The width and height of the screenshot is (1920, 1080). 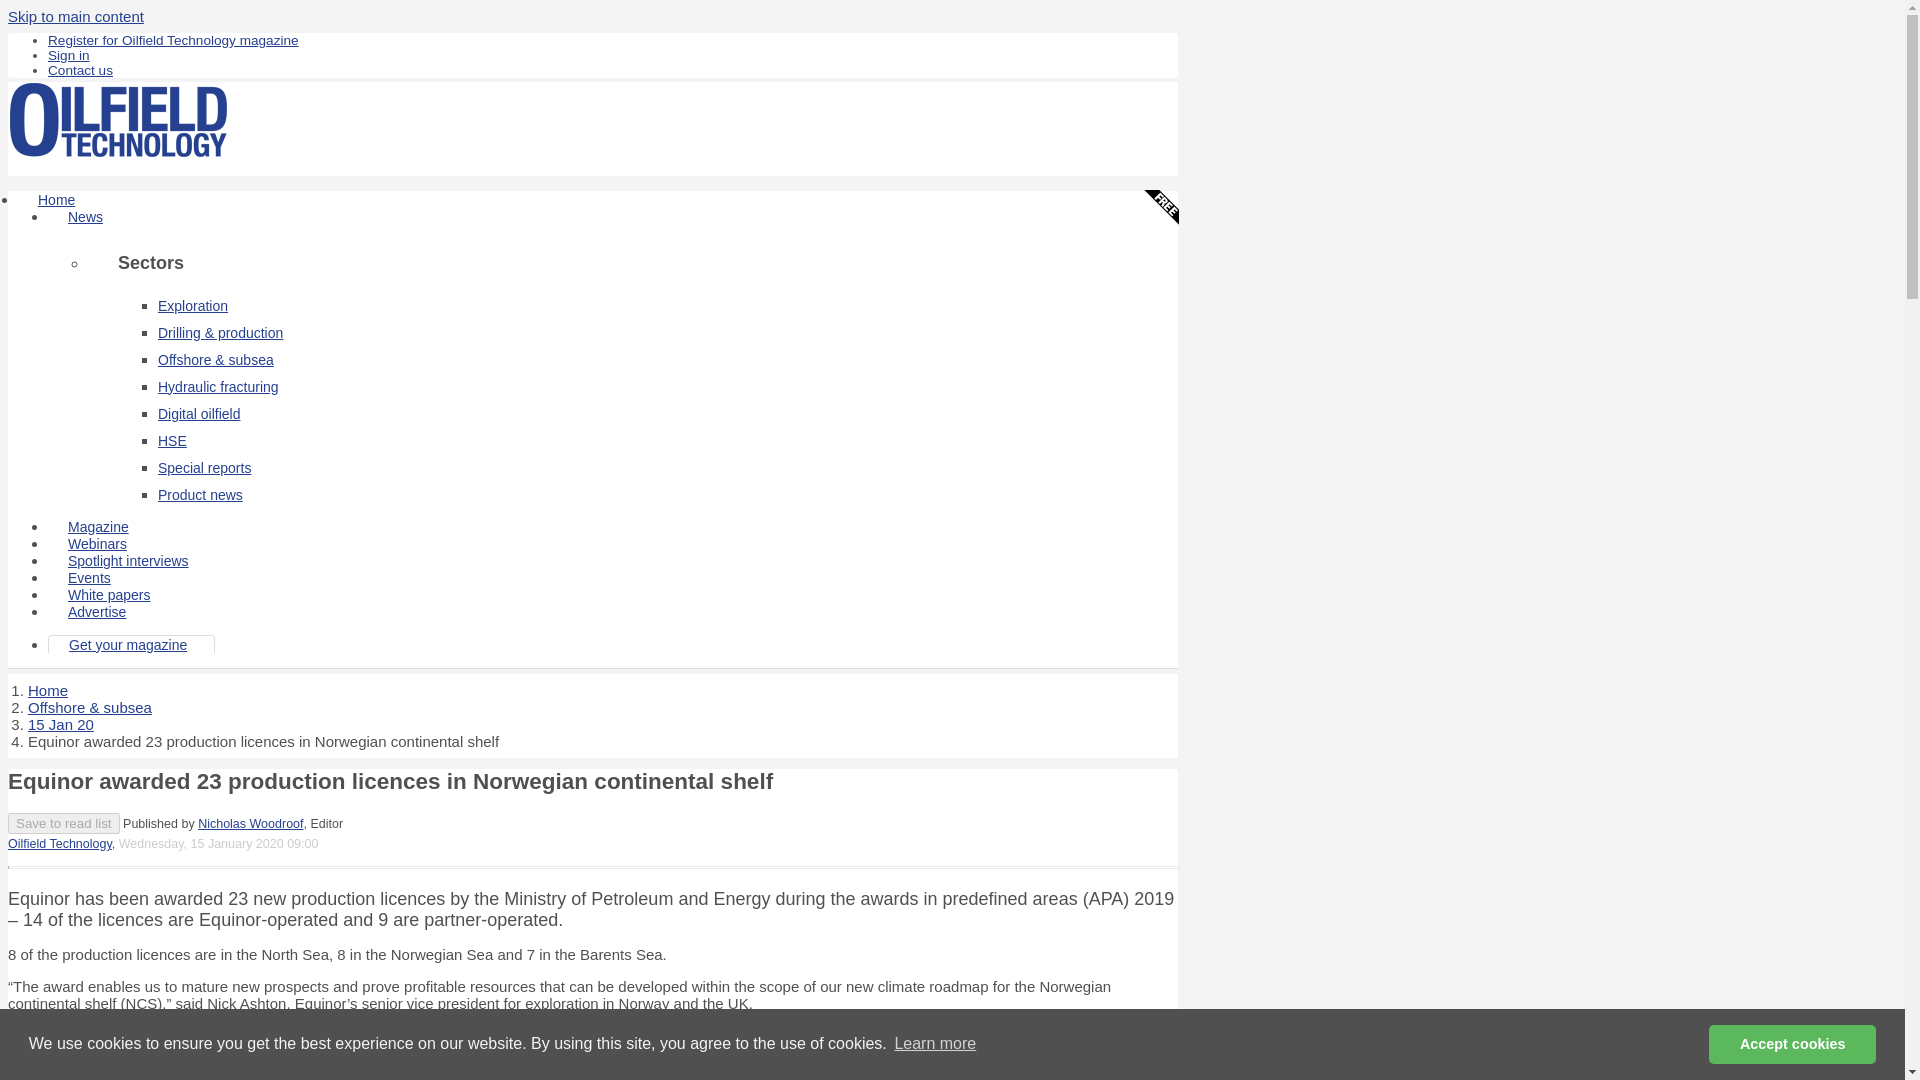 I want to click on Contact us, so click(x=80, y=70).